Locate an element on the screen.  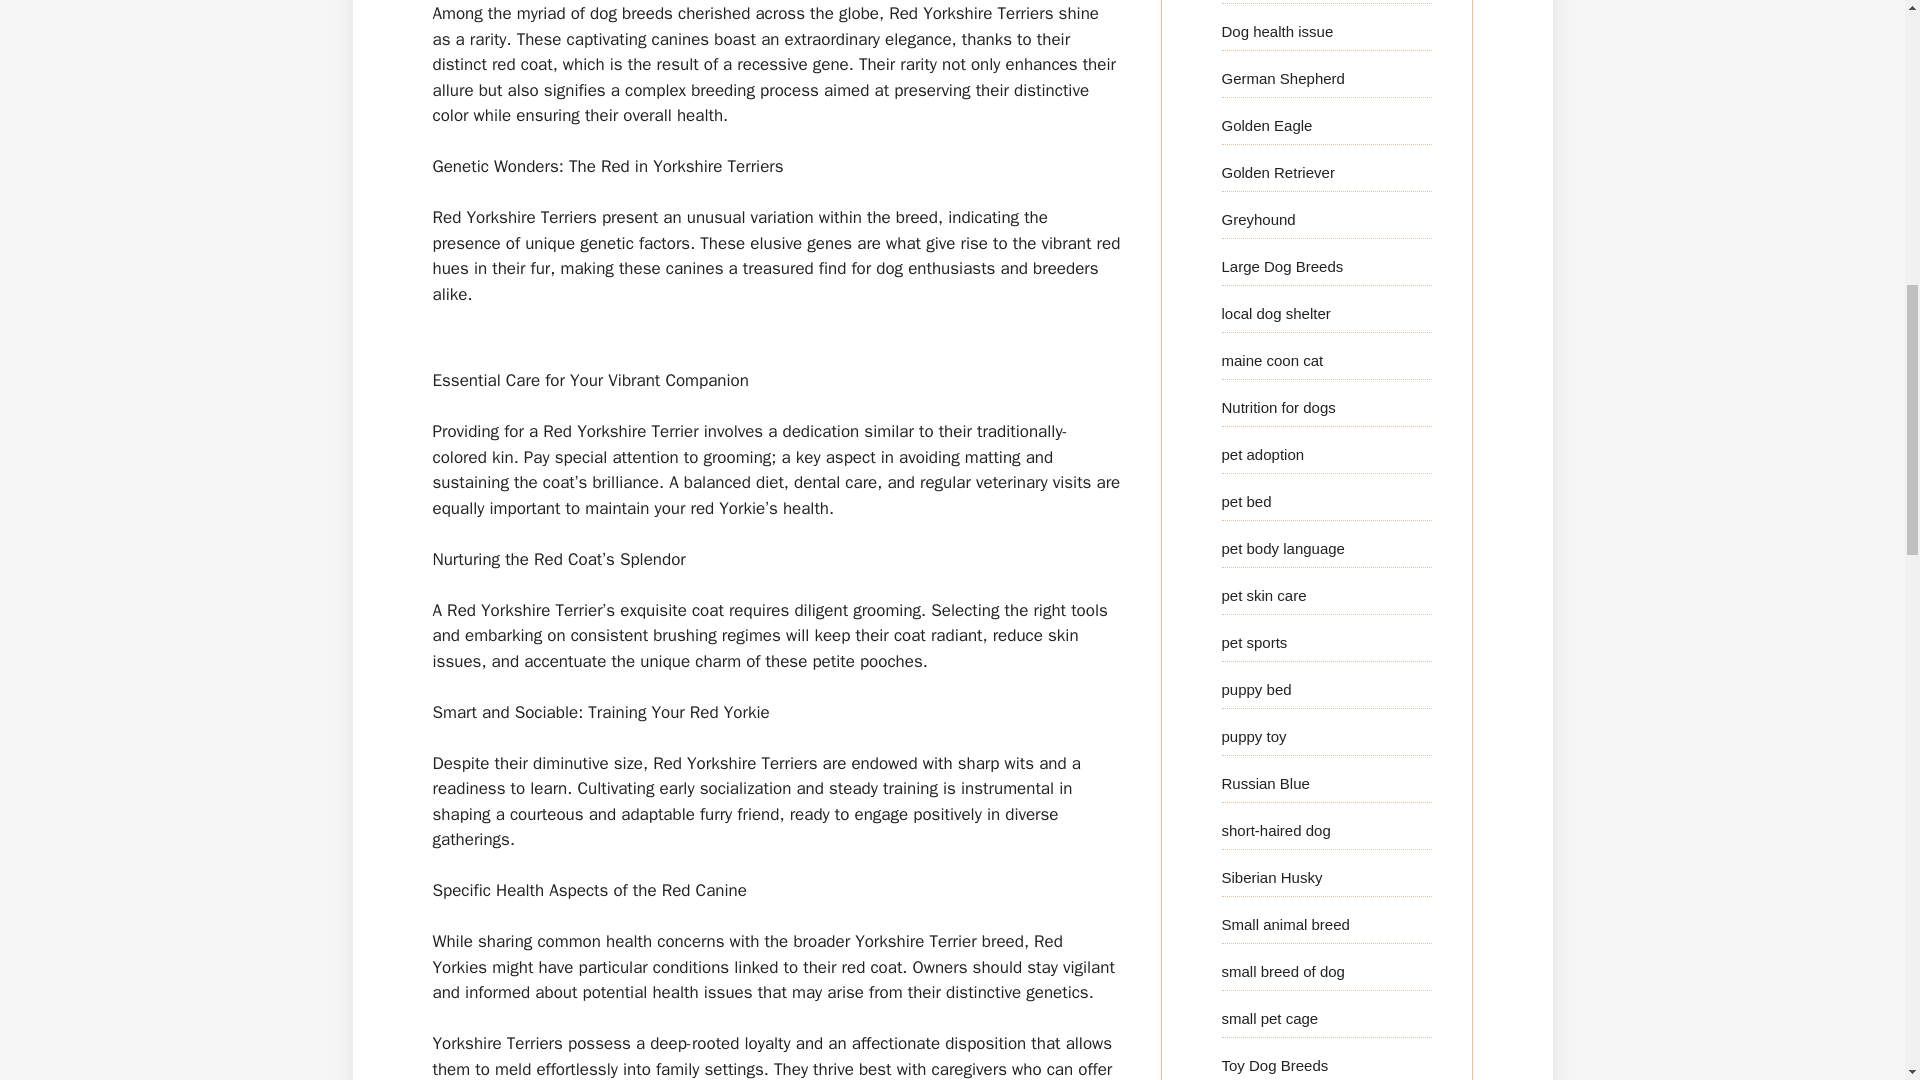
Golden Retriever is located at coordinates (1278, 172).